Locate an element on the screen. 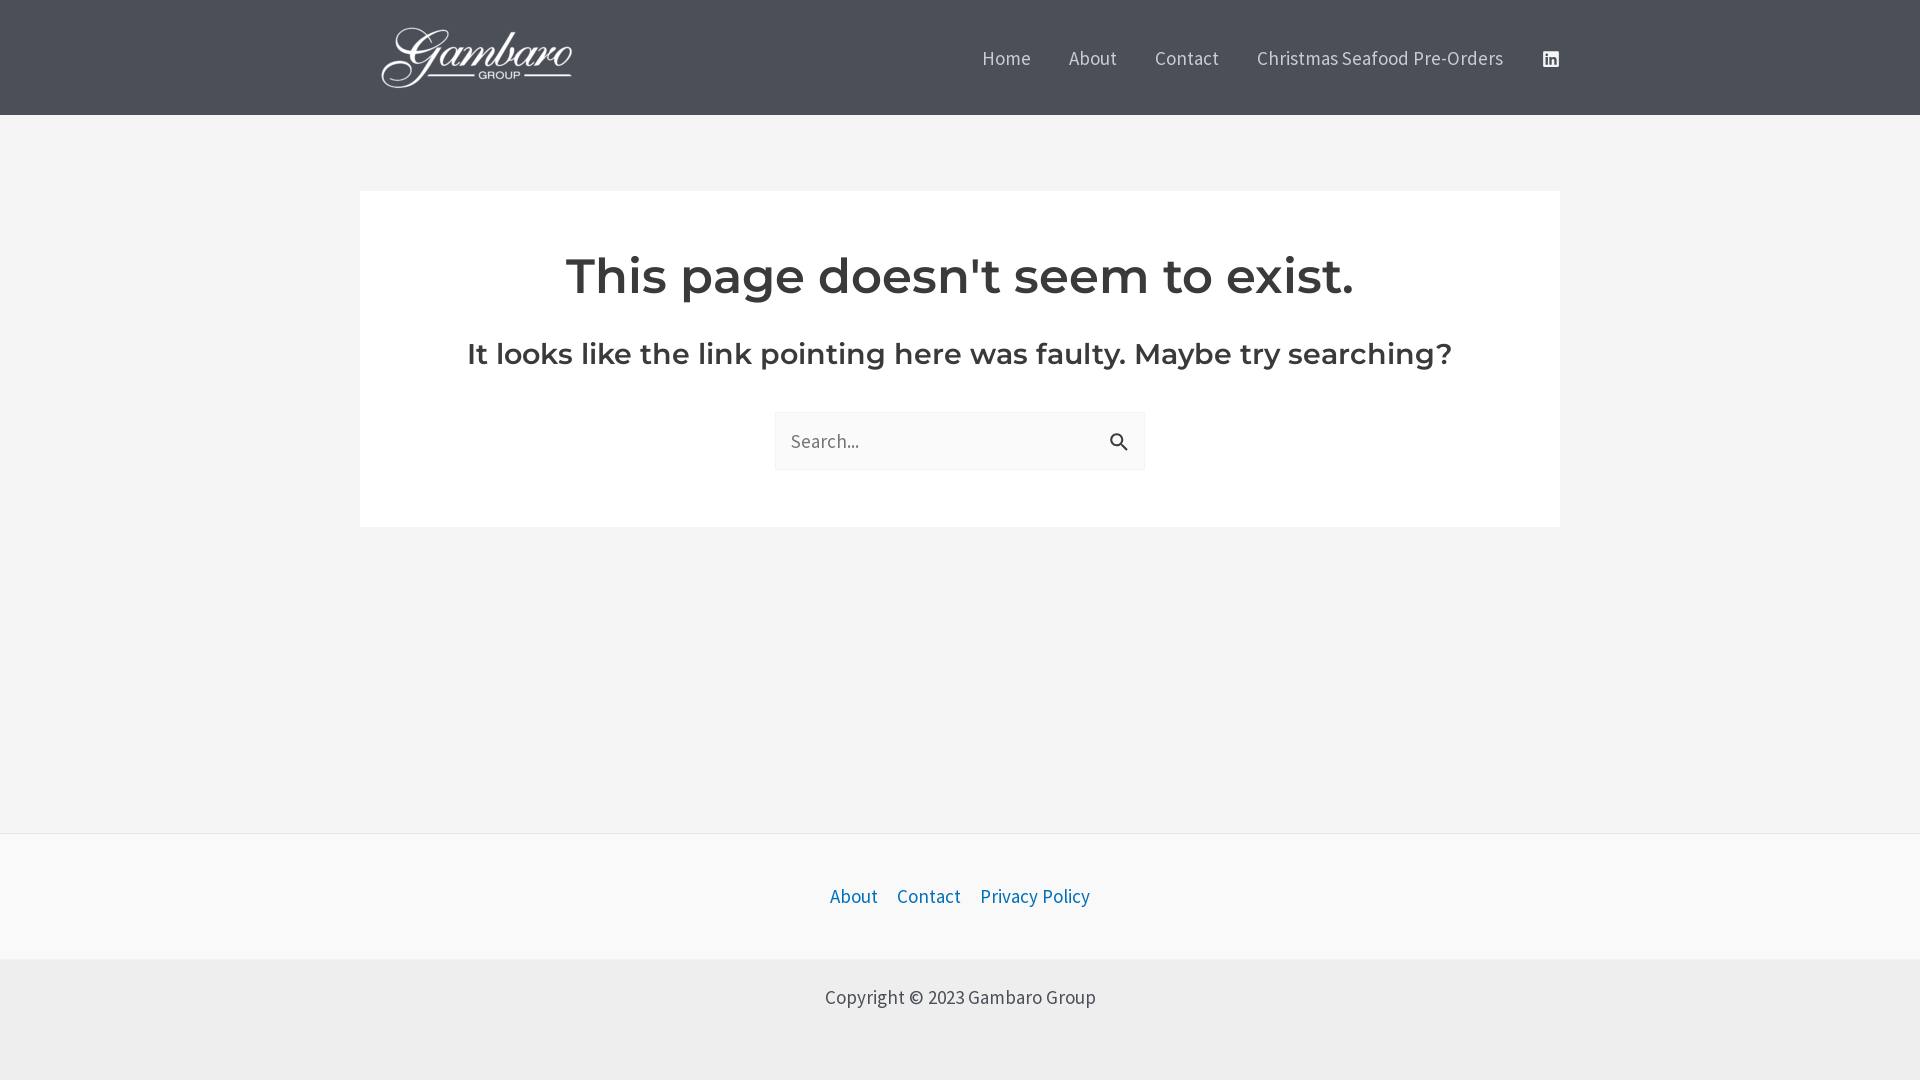 This screenshot has height=1080, width=1920. Christmas Seafood Pre-Orders is located at coordinates (1380, 57).